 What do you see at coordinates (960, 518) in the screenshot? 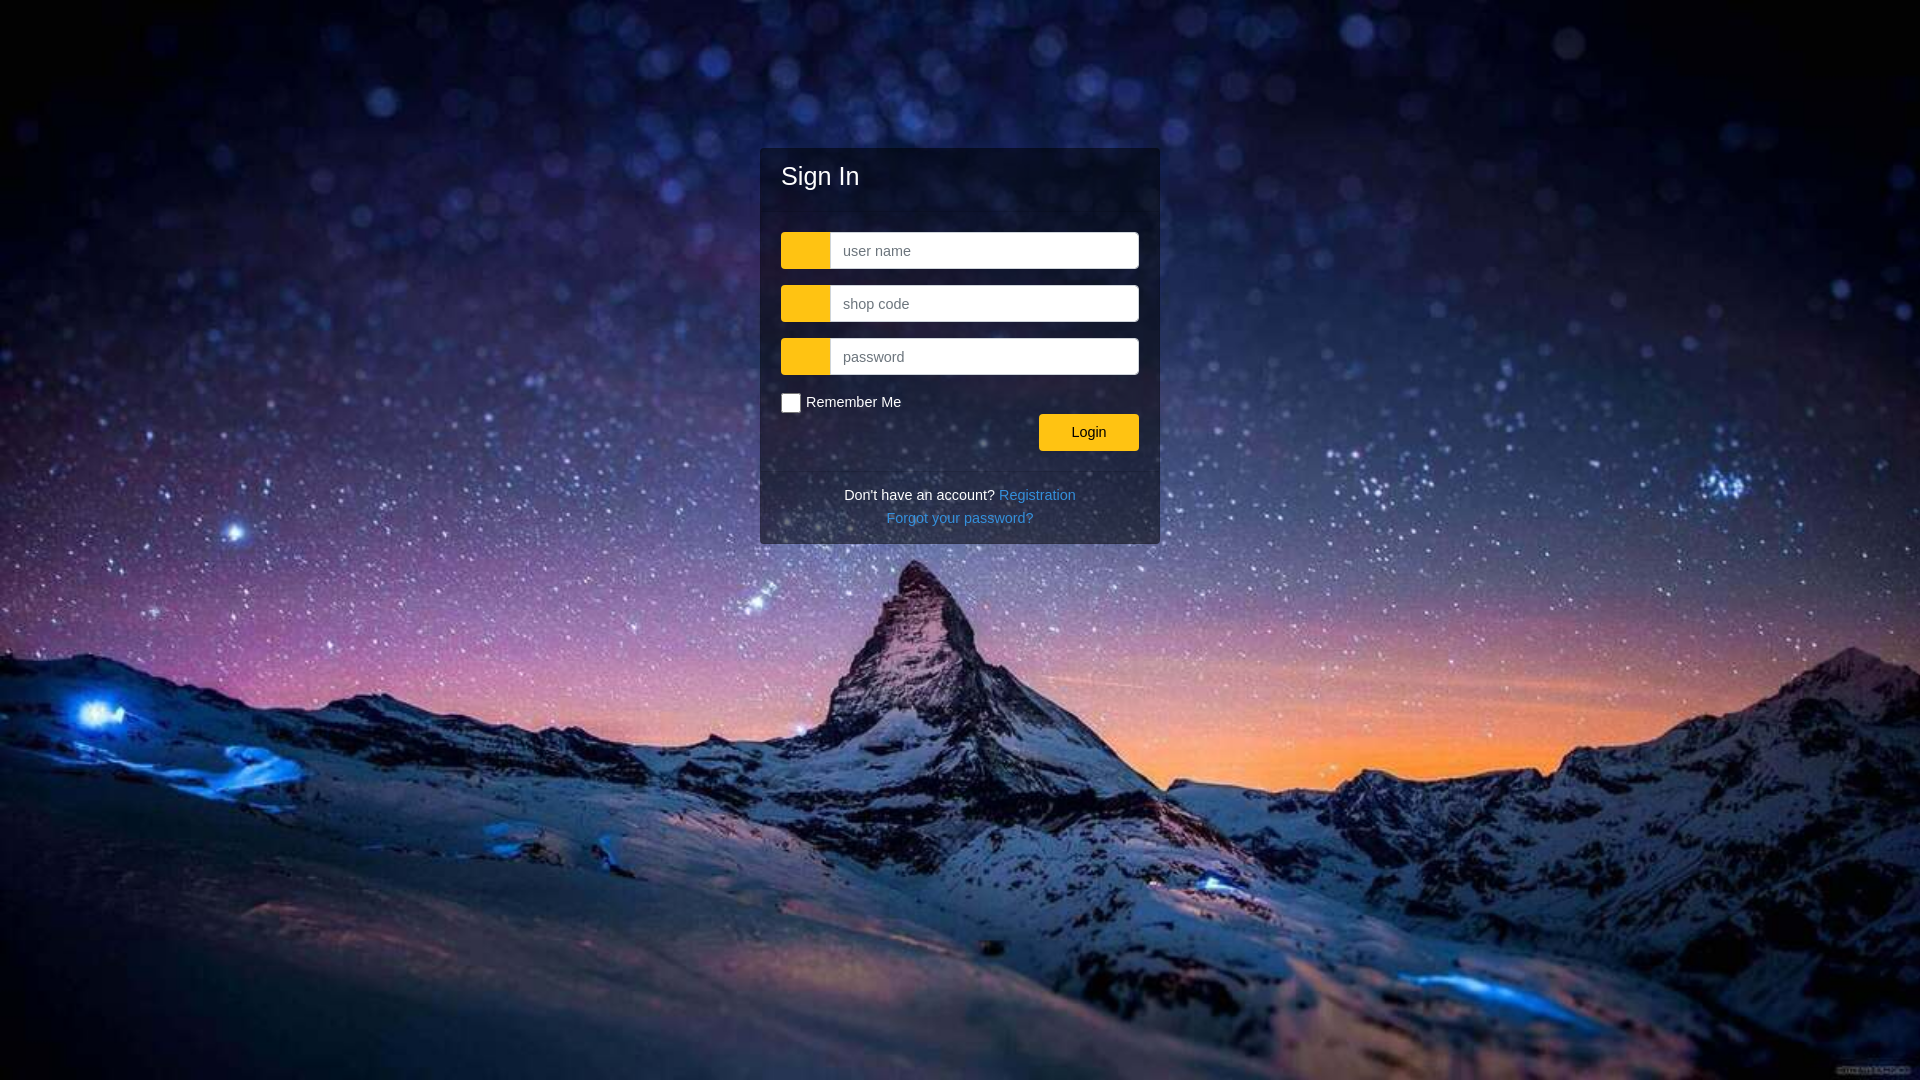
I see `Forgot your password?` at bounding box center [960, 518].